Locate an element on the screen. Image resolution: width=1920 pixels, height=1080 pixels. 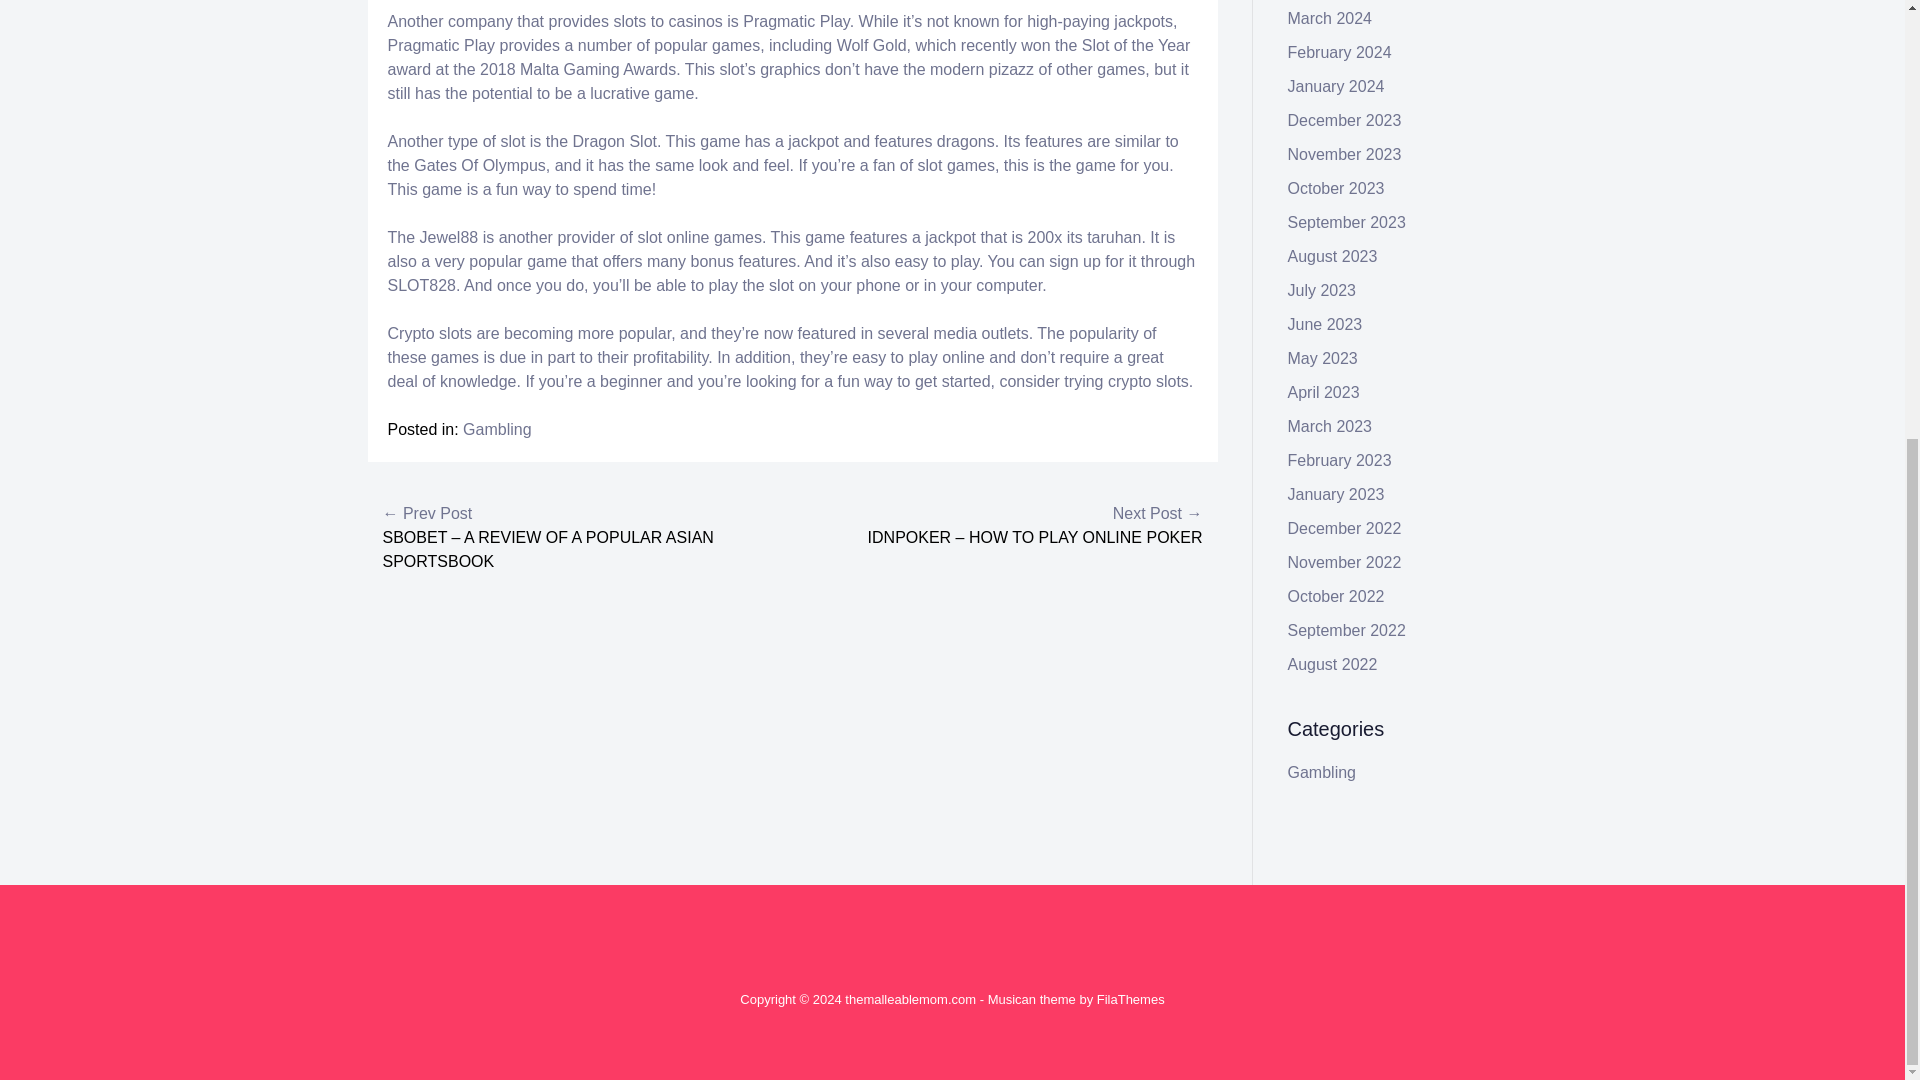
September 2023 is located at coordinates (1346, 222).